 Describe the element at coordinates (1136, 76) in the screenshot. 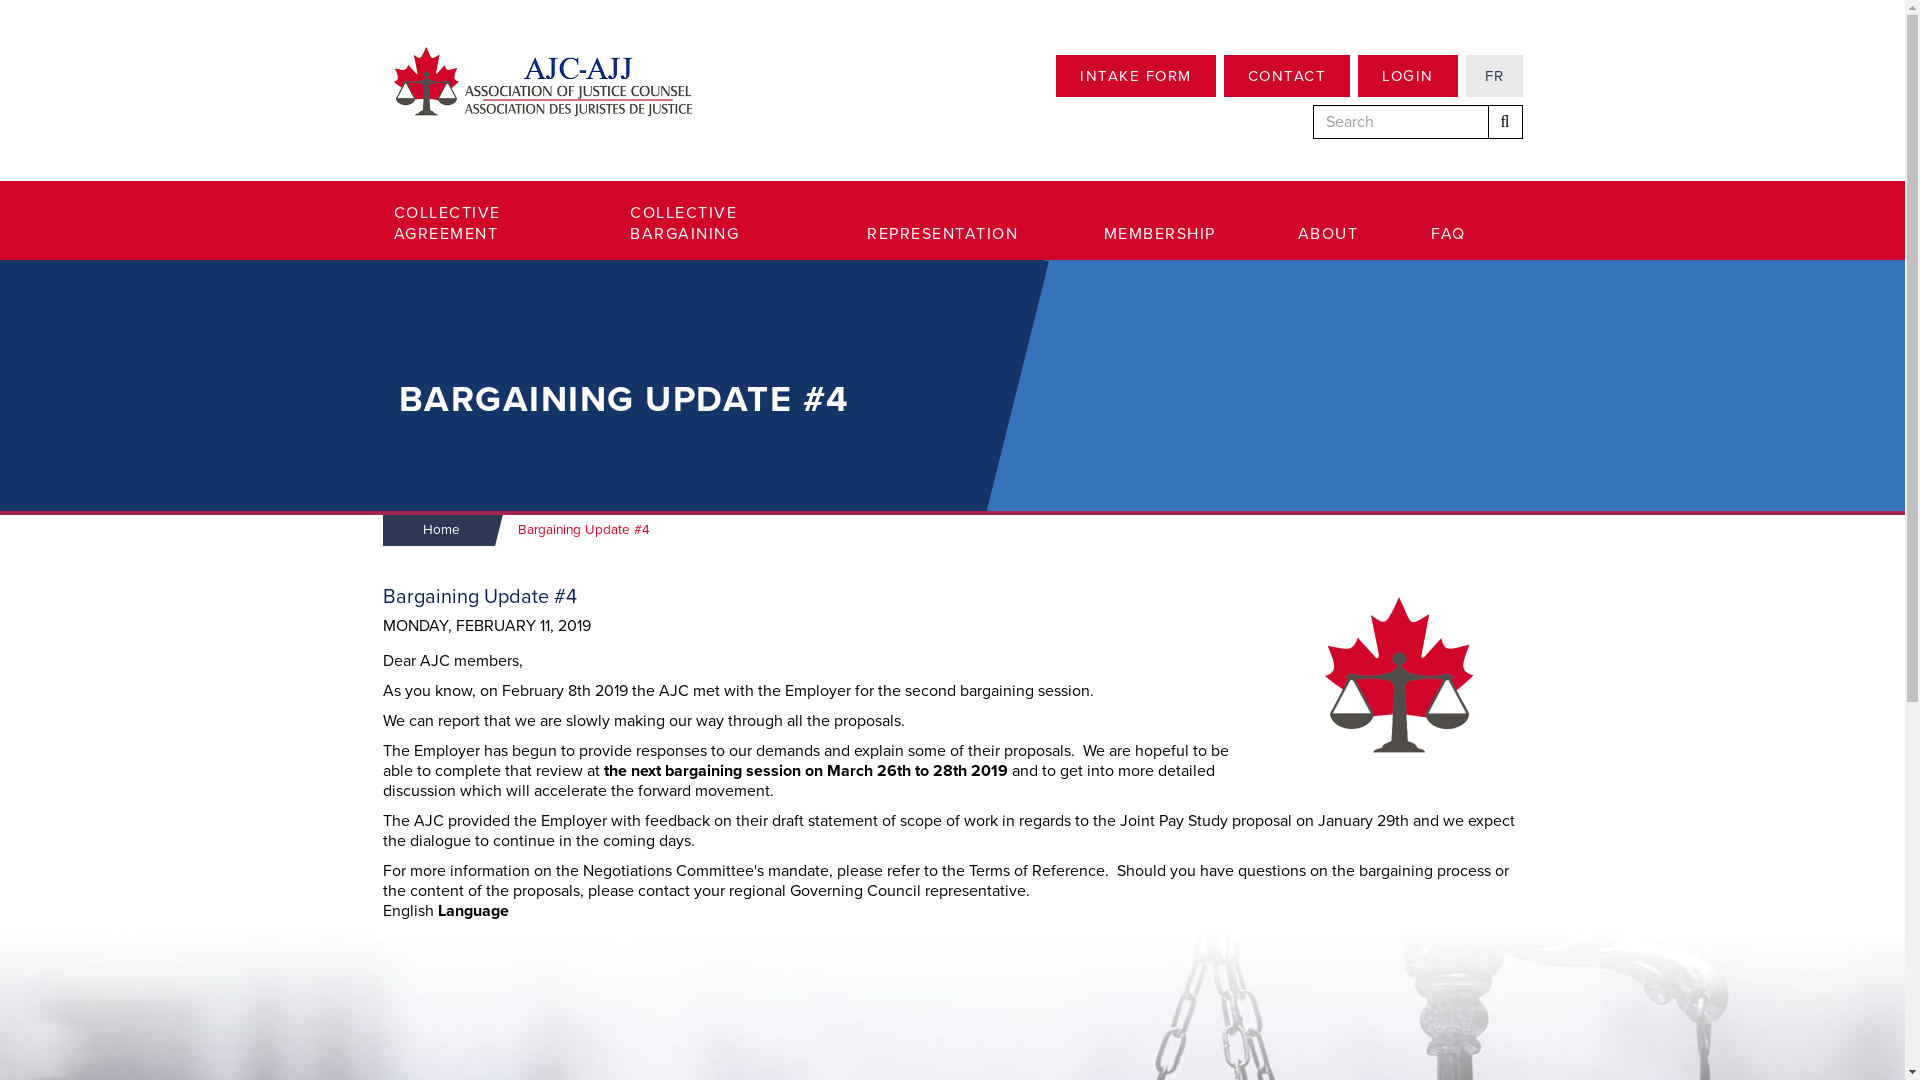

I see `INTAKE FORM` at that location.